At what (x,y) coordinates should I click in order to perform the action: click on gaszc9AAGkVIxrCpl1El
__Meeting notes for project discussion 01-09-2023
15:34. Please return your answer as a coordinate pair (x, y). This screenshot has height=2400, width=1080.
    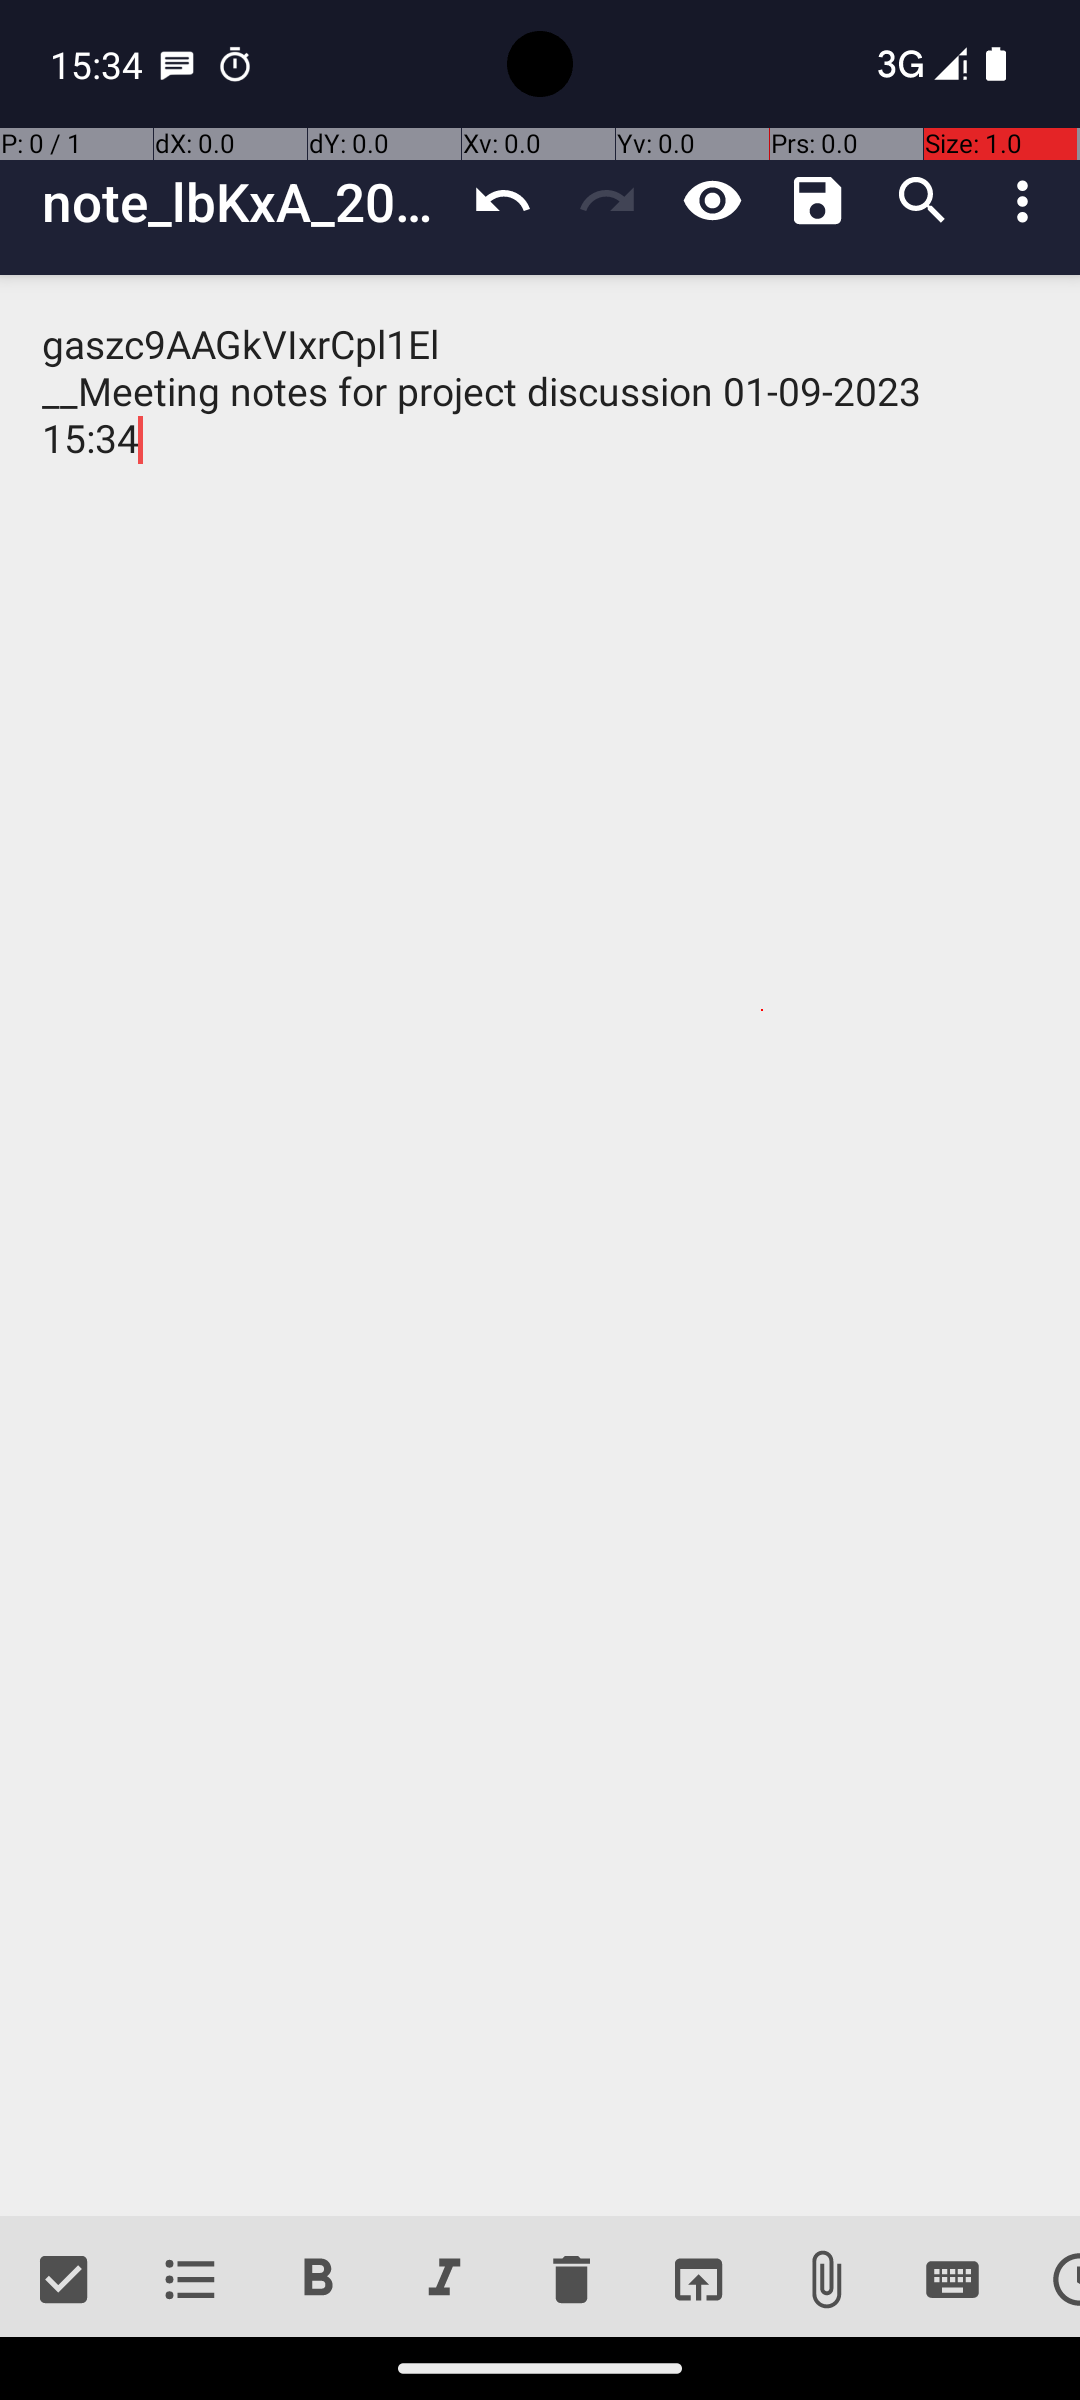
    Looking at the image, I should click on (540, 1246).